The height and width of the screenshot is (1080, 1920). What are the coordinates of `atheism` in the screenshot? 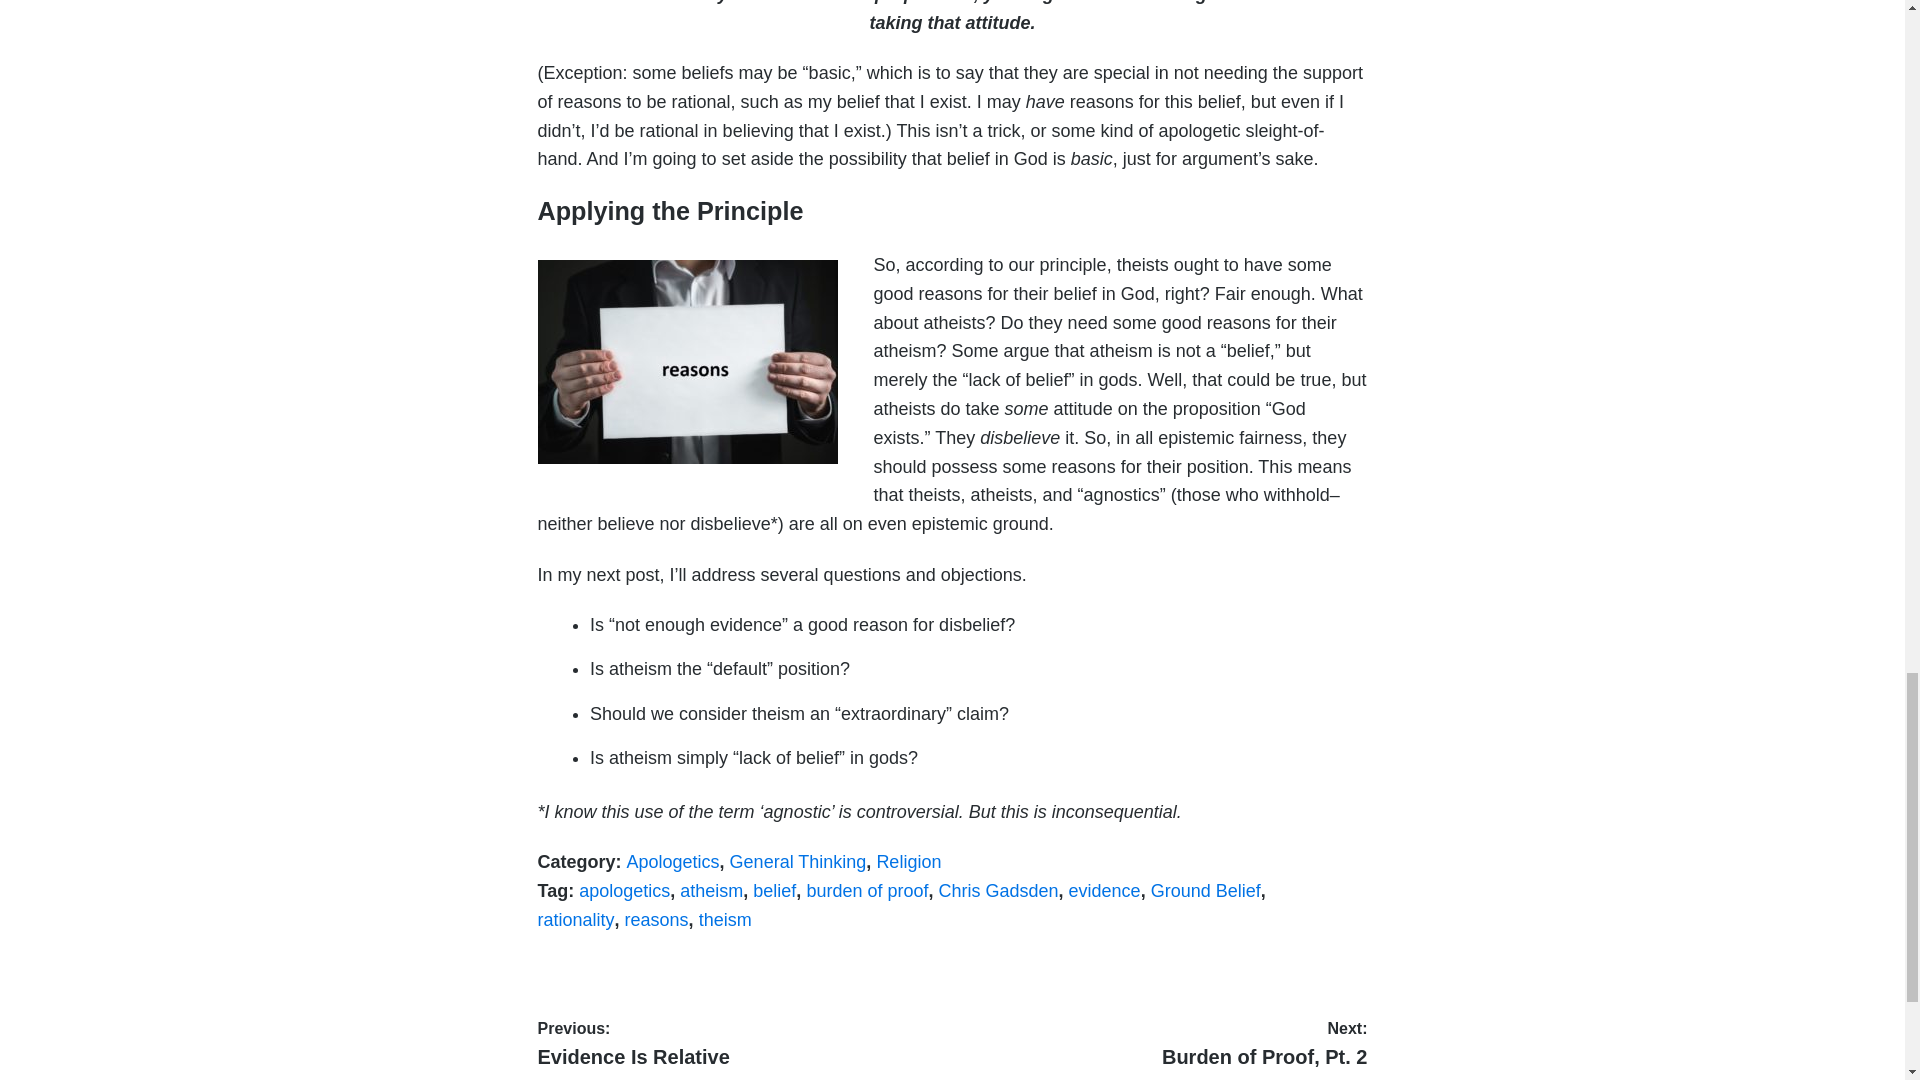 It's located at (711, 890).